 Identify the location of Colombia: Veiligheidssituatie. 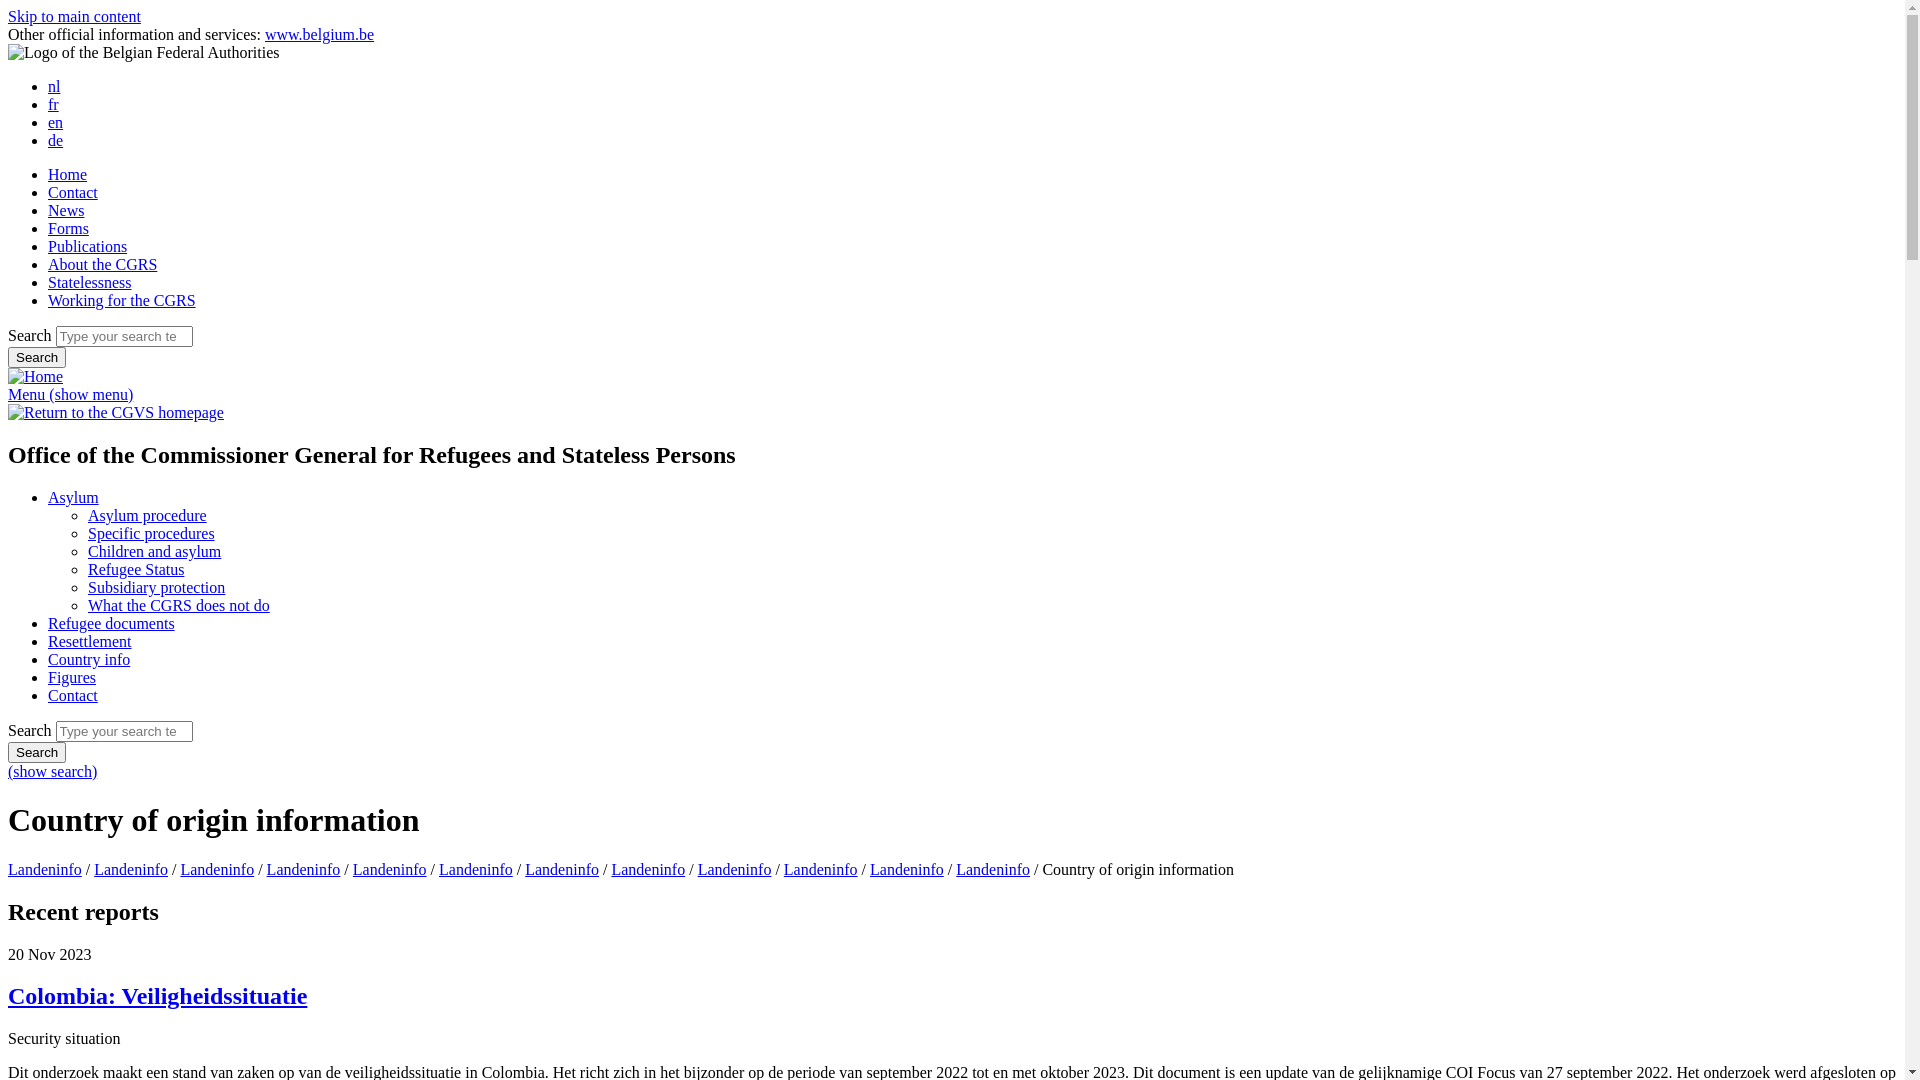
(158, 996).